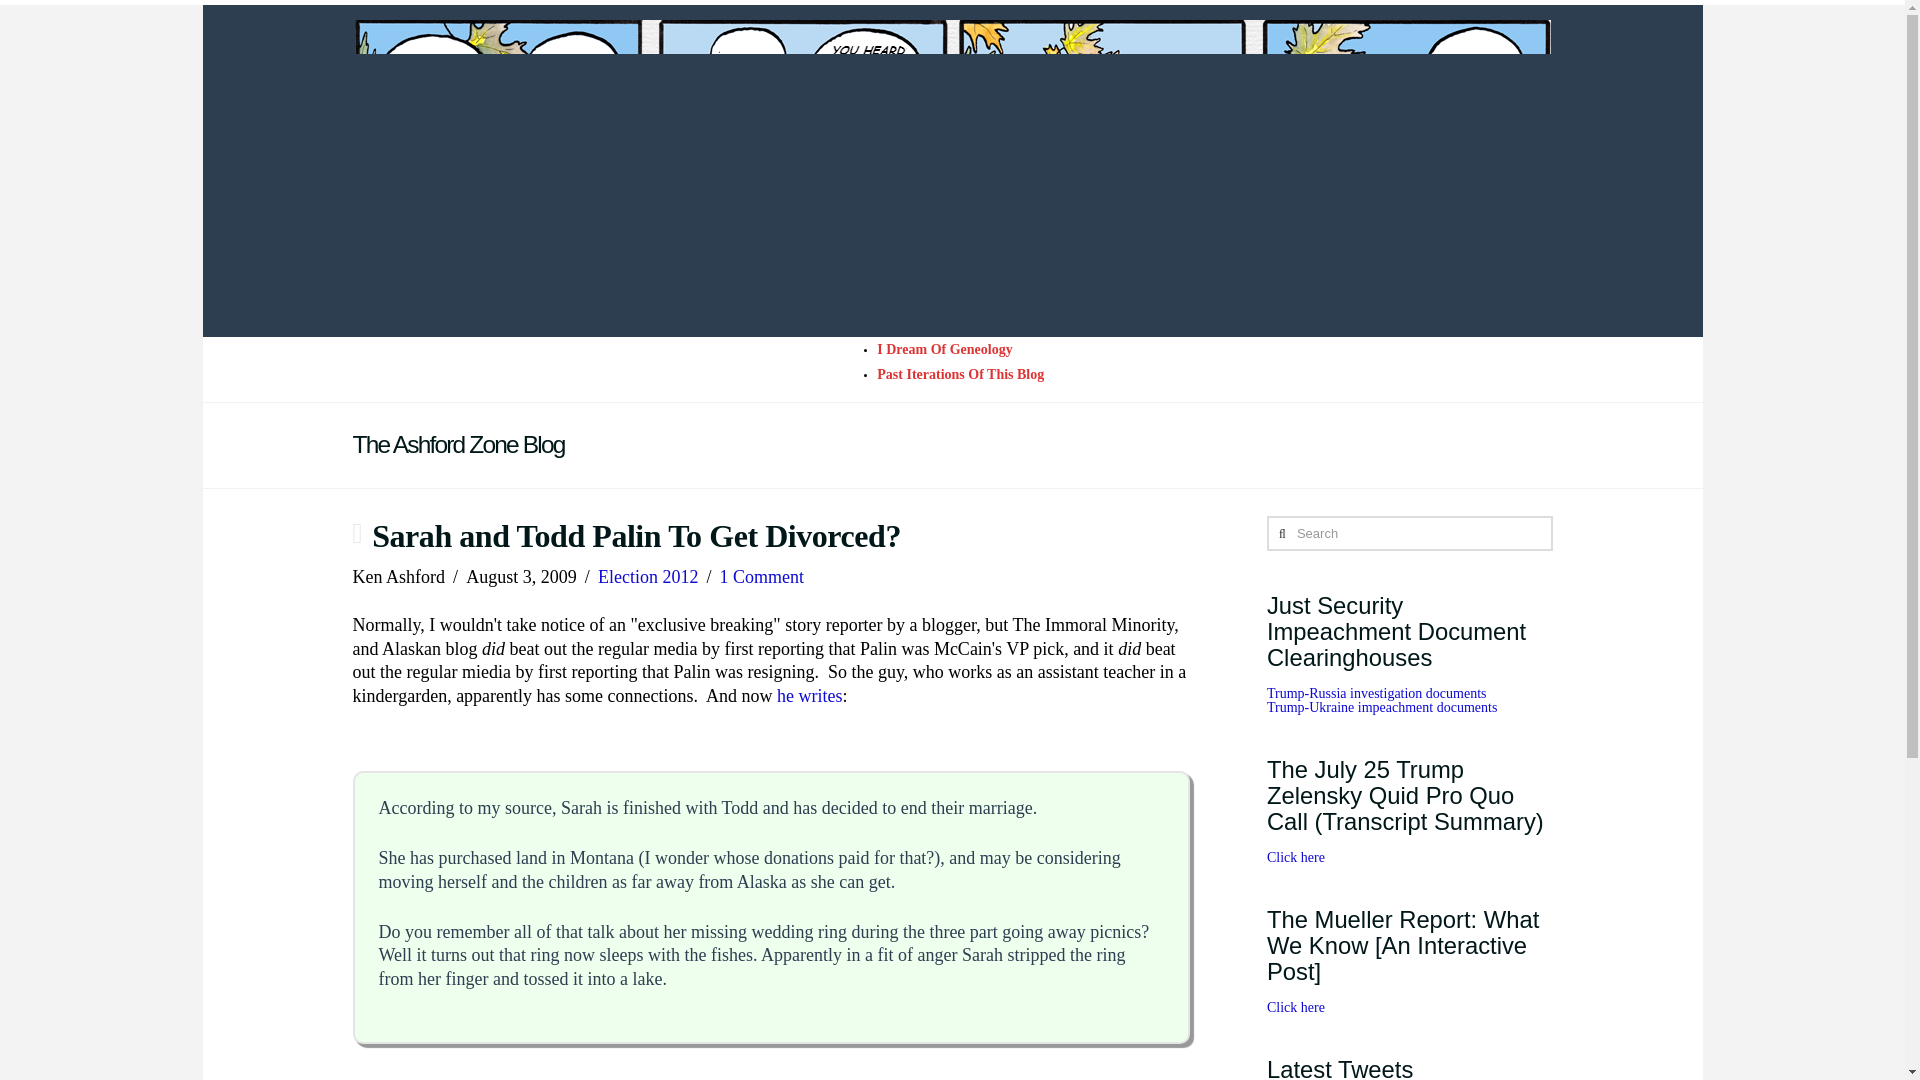 The image size is (1920, 1080). Describe the element at coordinates (1296, 857) in the screenshot. I see `Click here` at that location.